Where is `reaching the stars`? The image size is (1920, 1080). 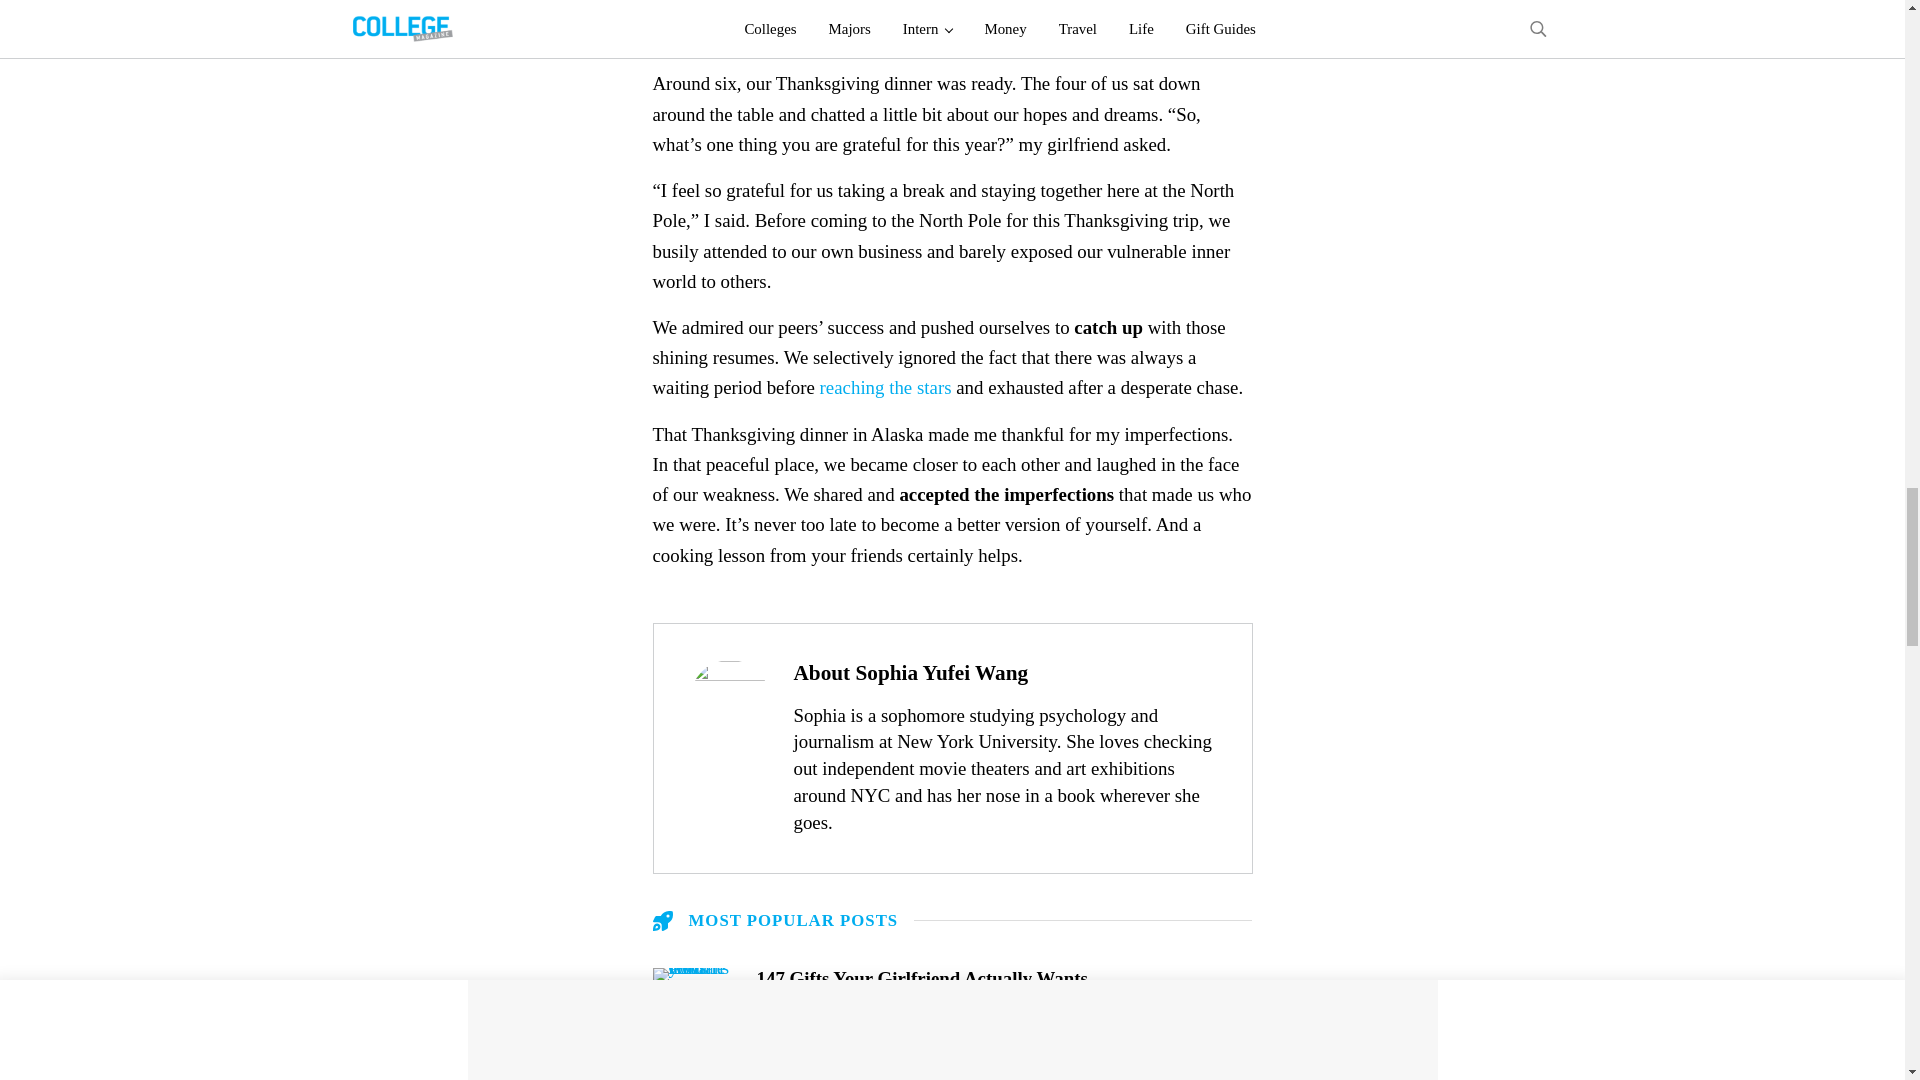
reaching the stars is located at coordinates (886, 387).